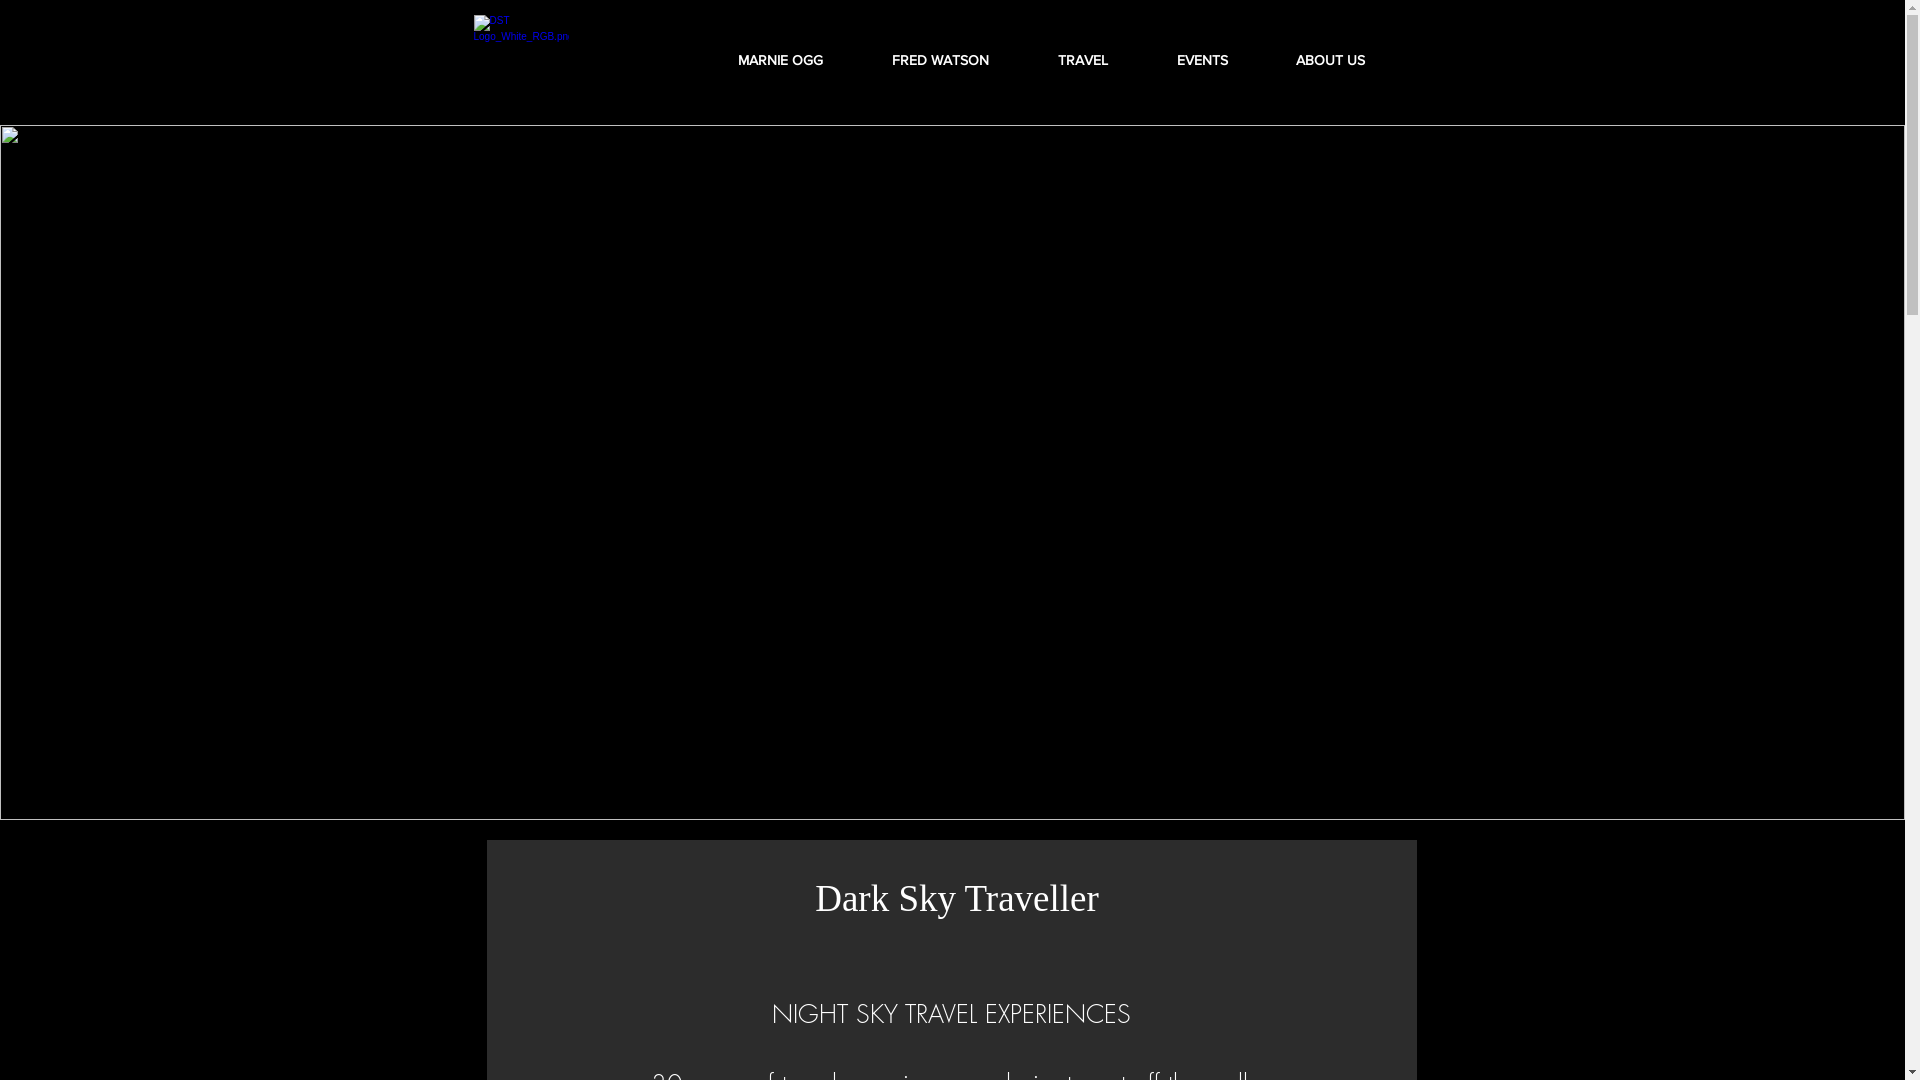 The image size is (1920, 1080). I want to click on MARNIE OGG, so click(799, 60).